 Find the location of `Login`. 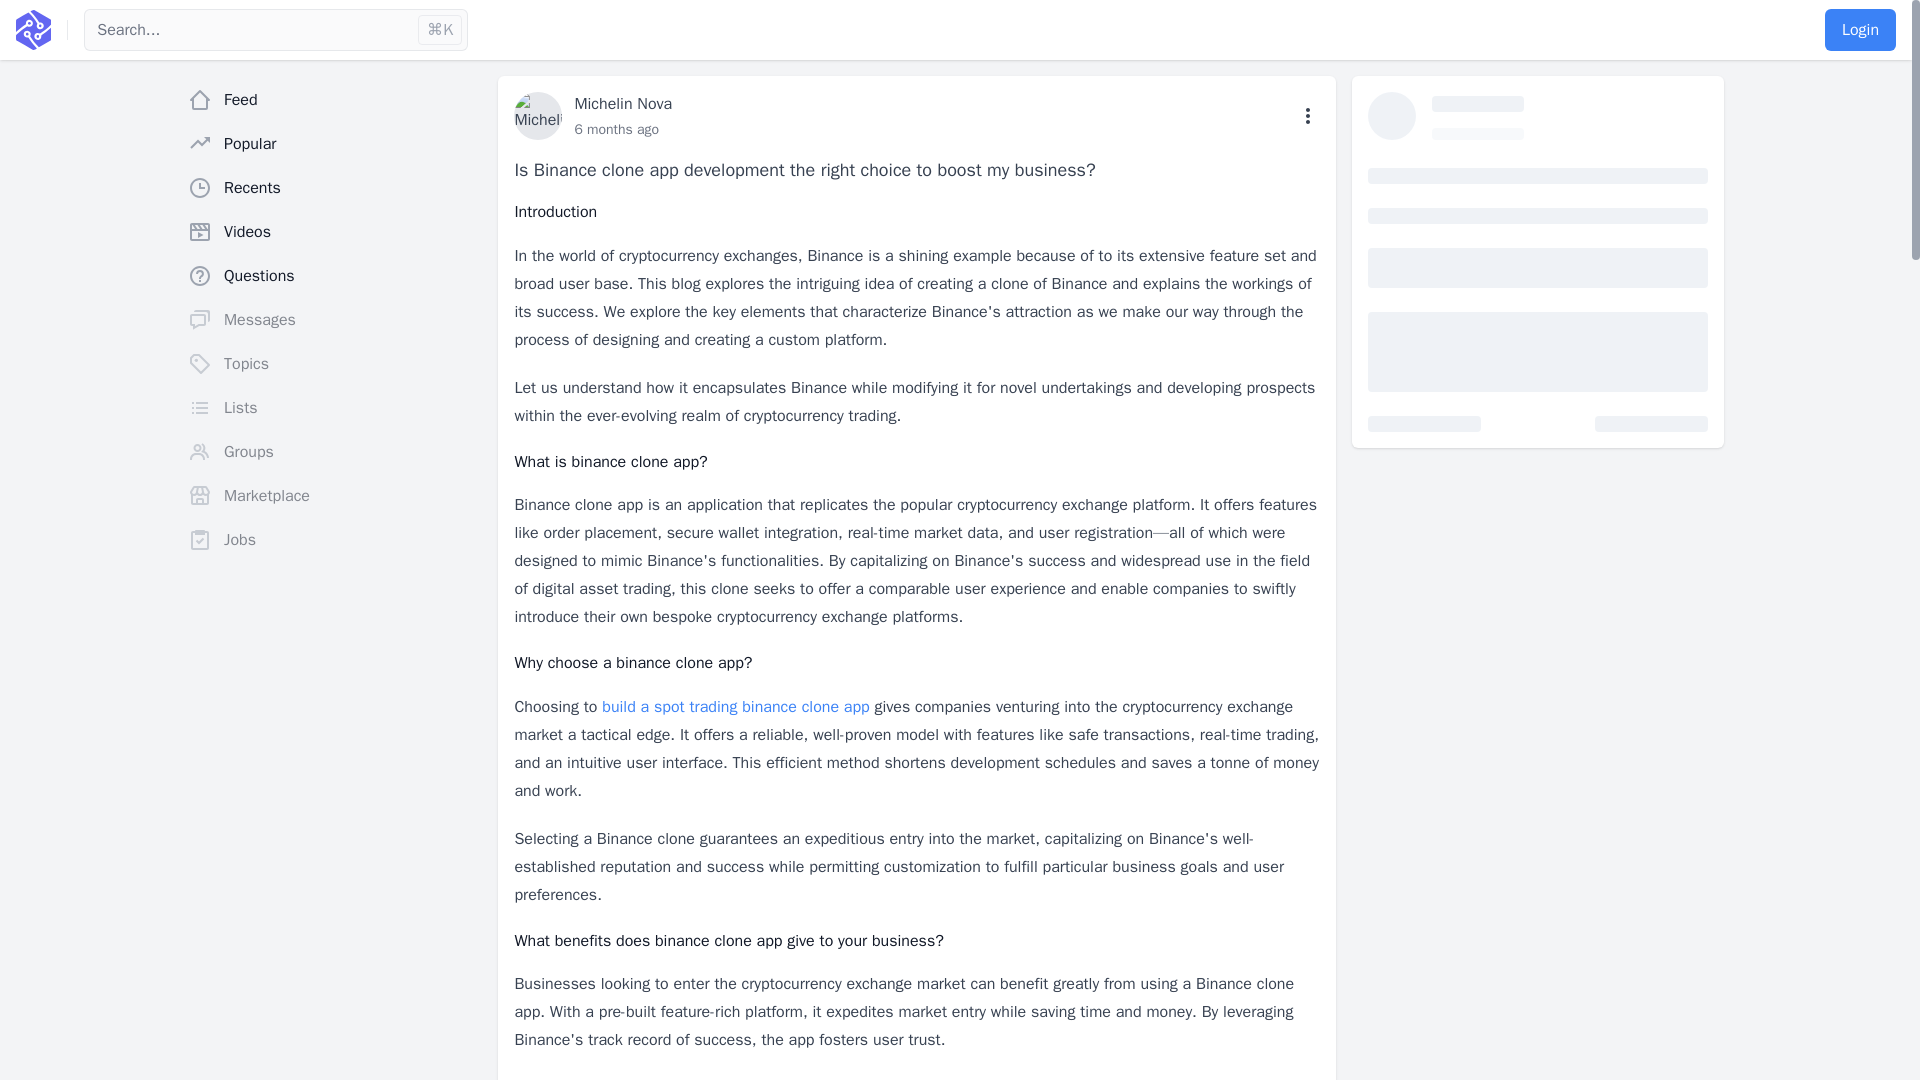

Login is located at coordinates (1860, 29).